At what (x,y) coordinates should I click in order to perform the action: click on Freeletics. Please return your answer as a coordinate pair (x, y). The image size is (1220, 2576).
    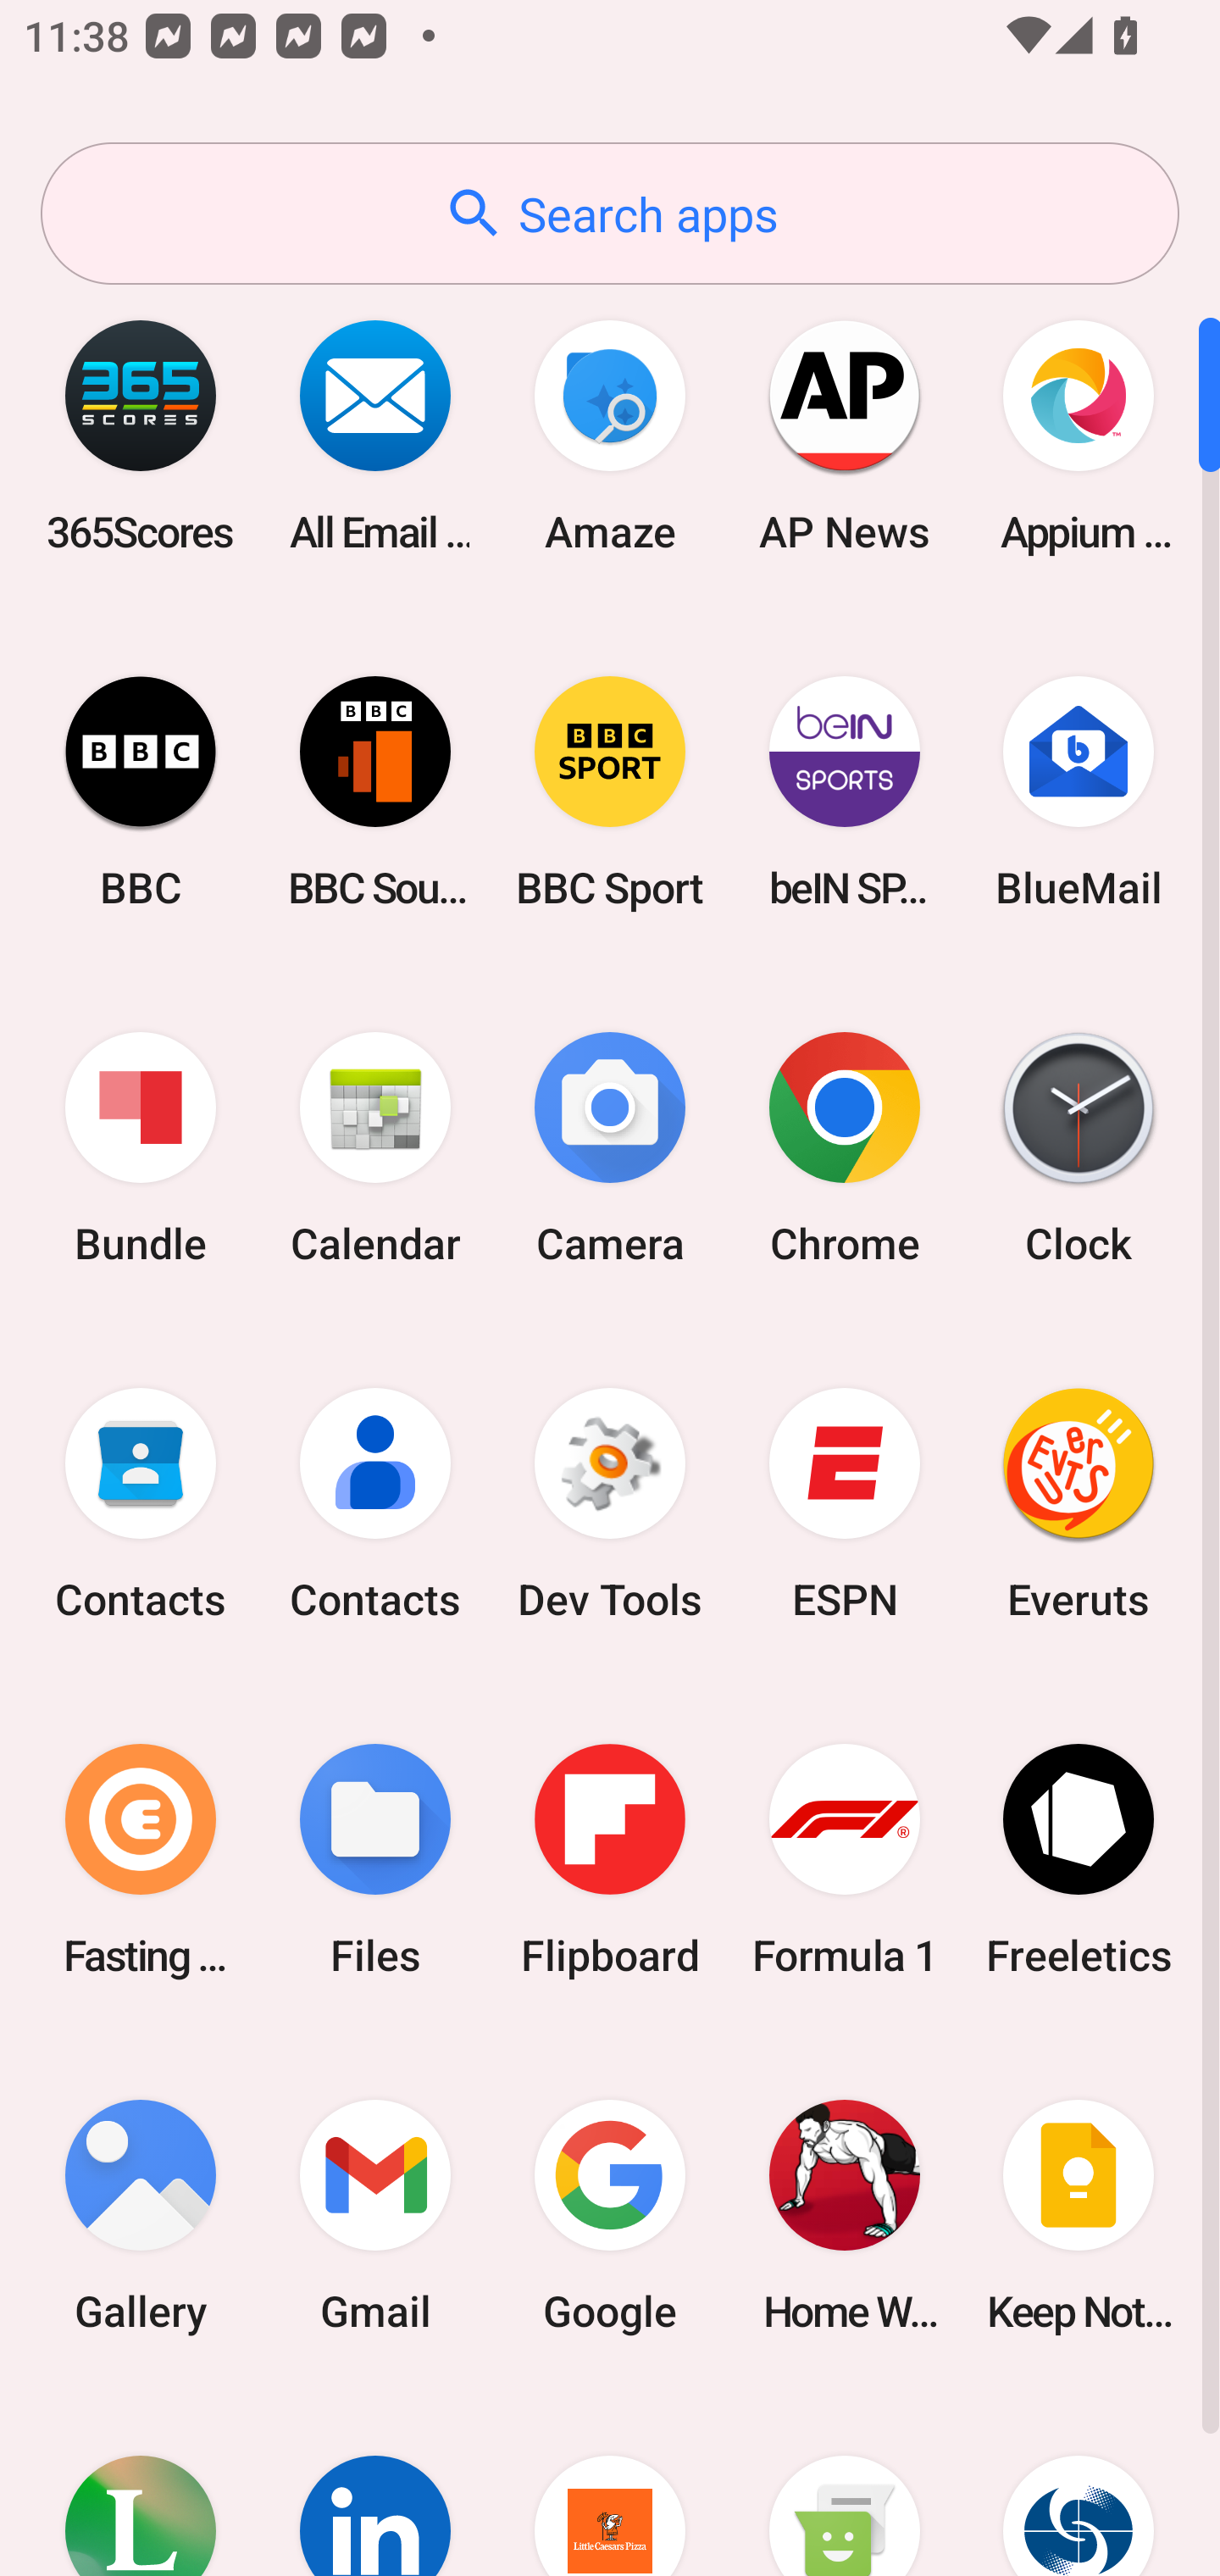
    Looking at the image, I should click on (1079, 1859).